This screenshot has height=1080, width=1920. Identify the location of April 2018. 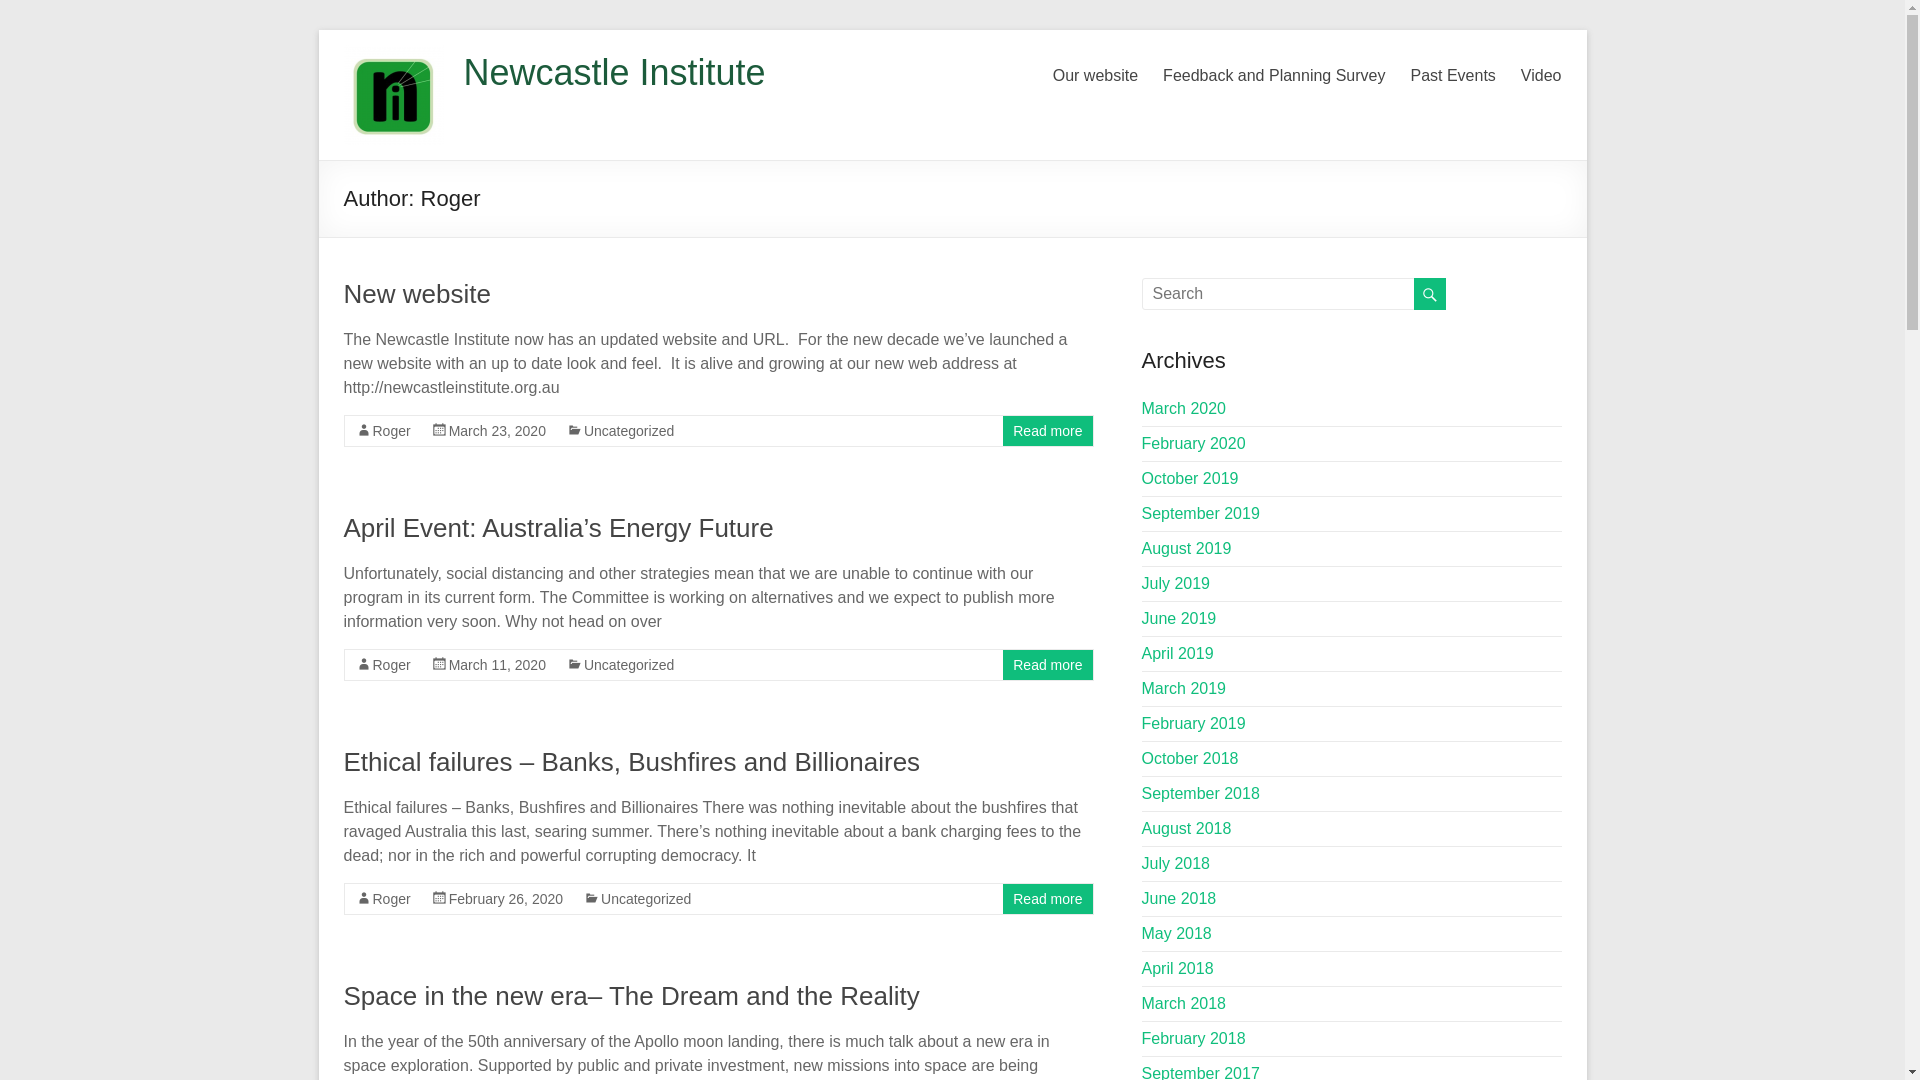
(1178, 968).